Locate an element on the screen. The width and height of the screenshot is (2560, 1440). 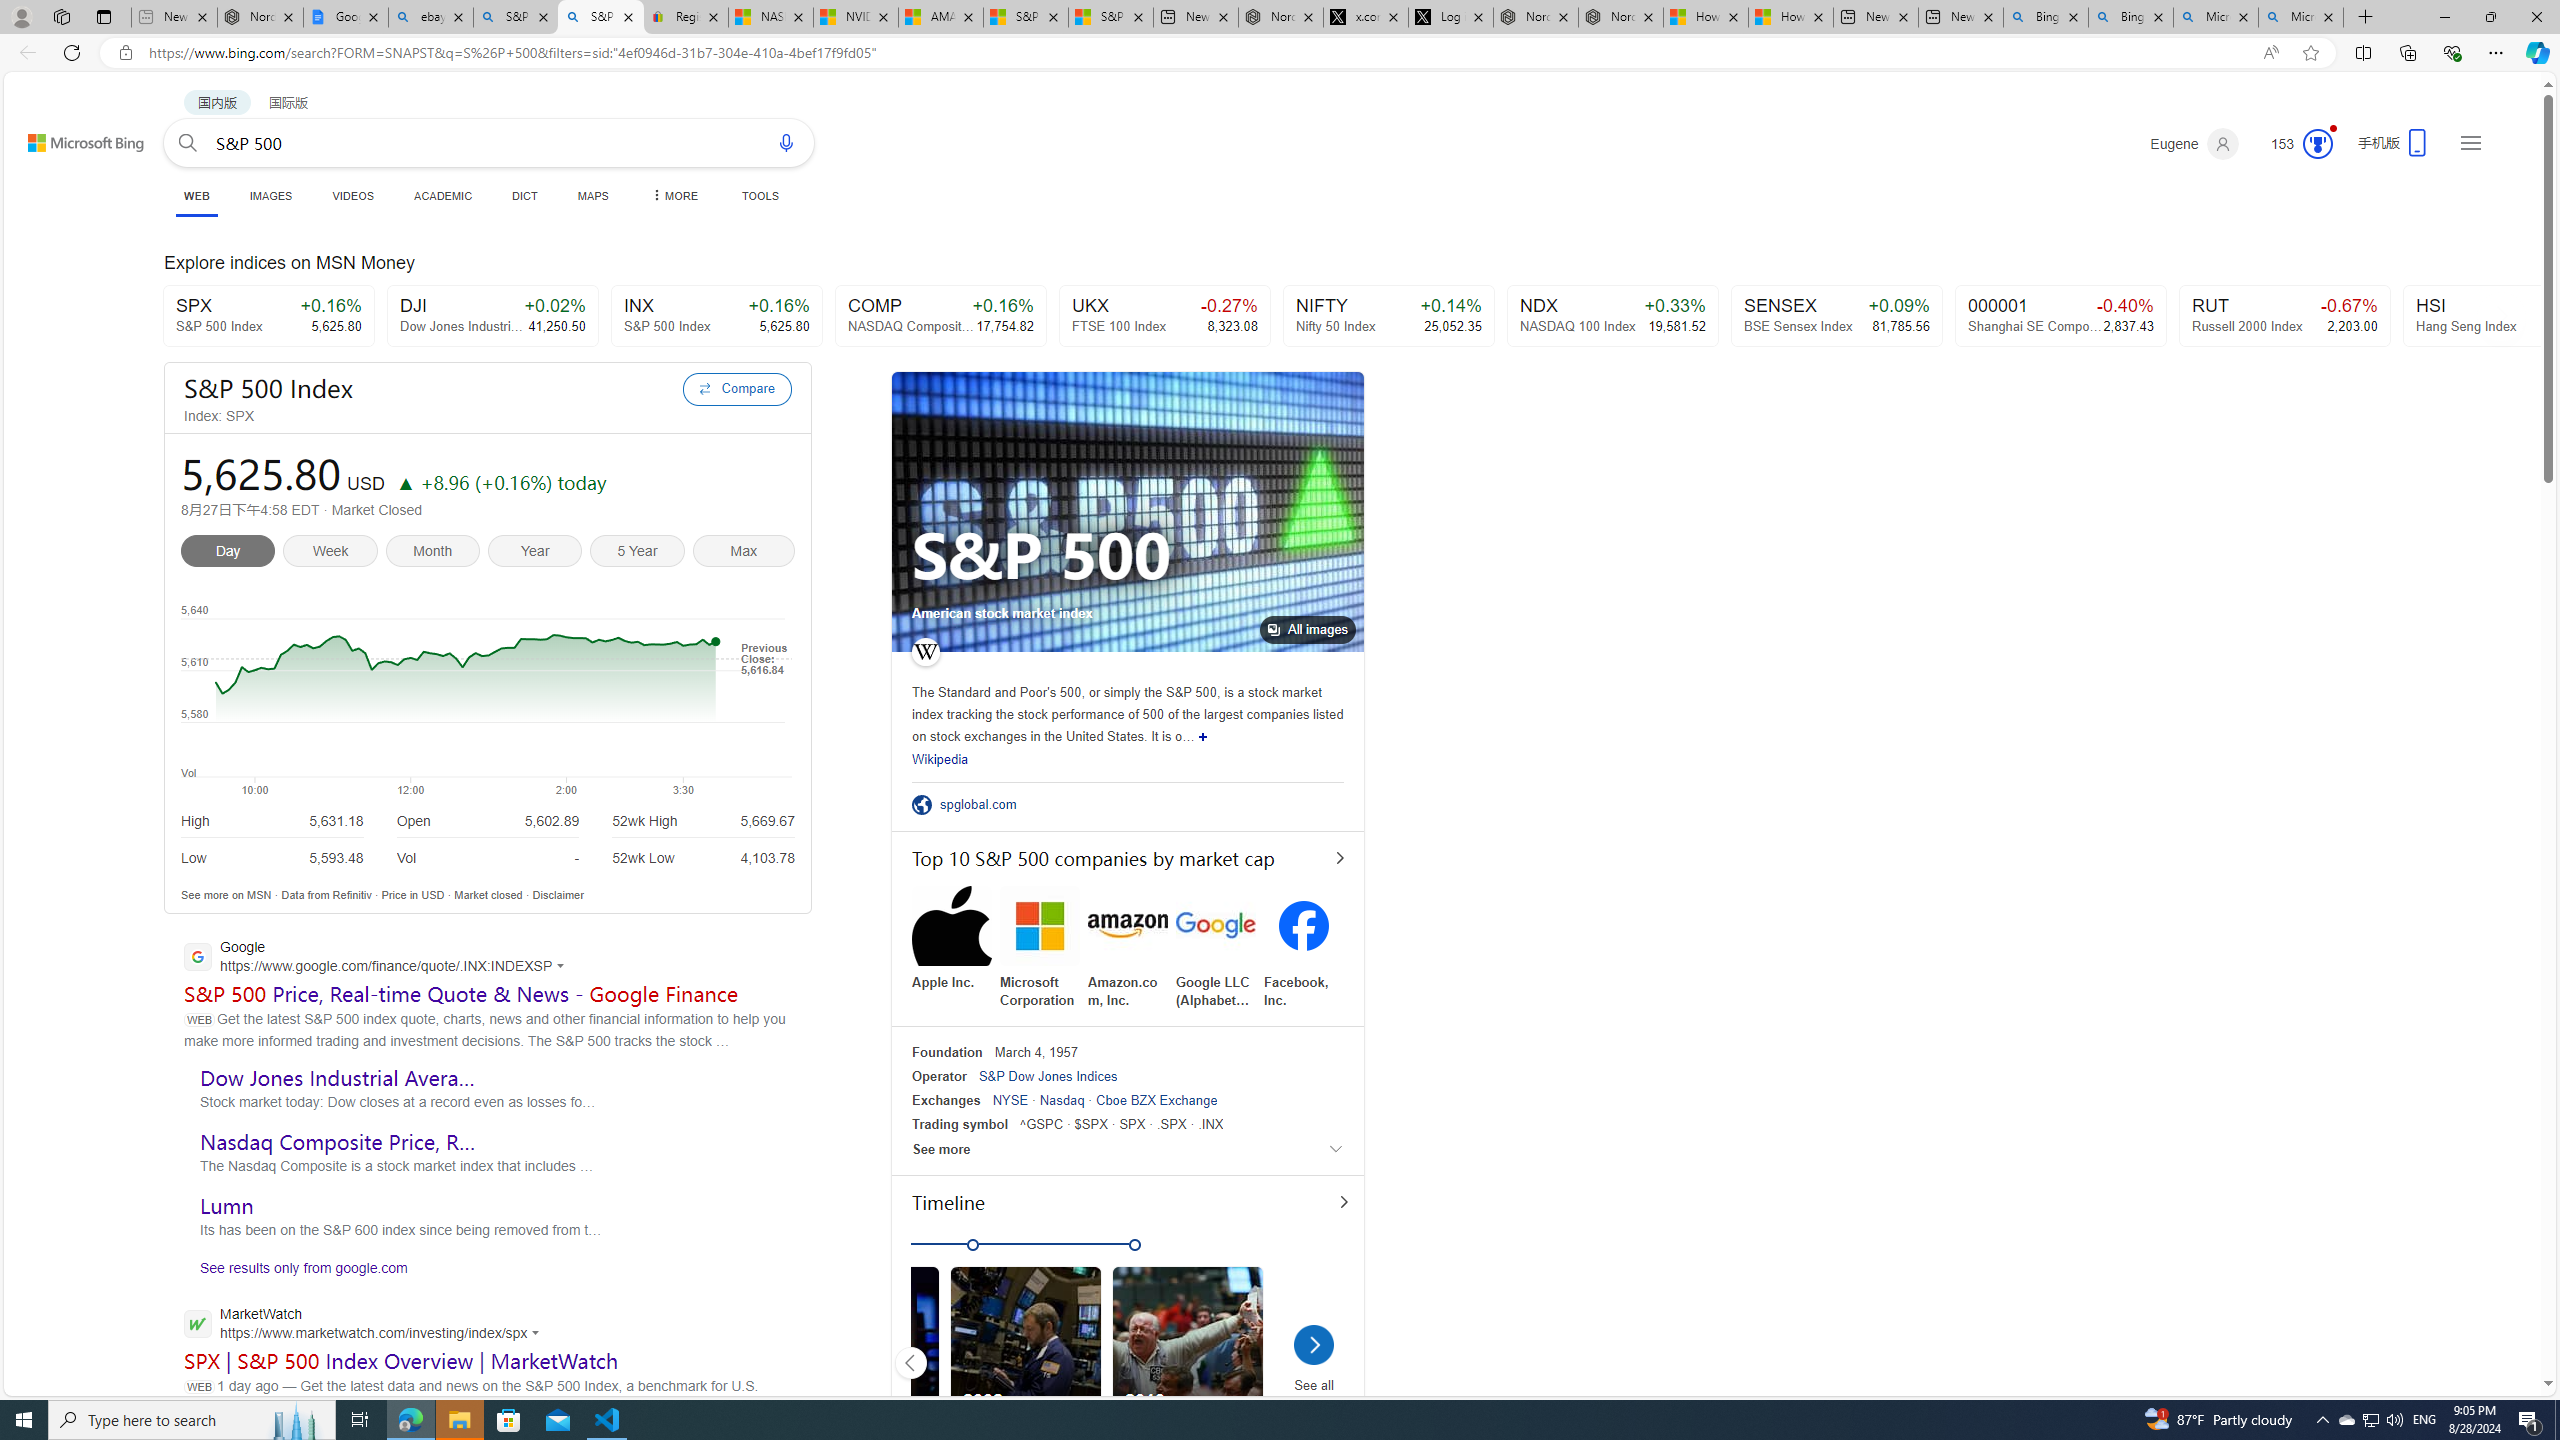
S&P 500 is located at coordinates (1042, 556).